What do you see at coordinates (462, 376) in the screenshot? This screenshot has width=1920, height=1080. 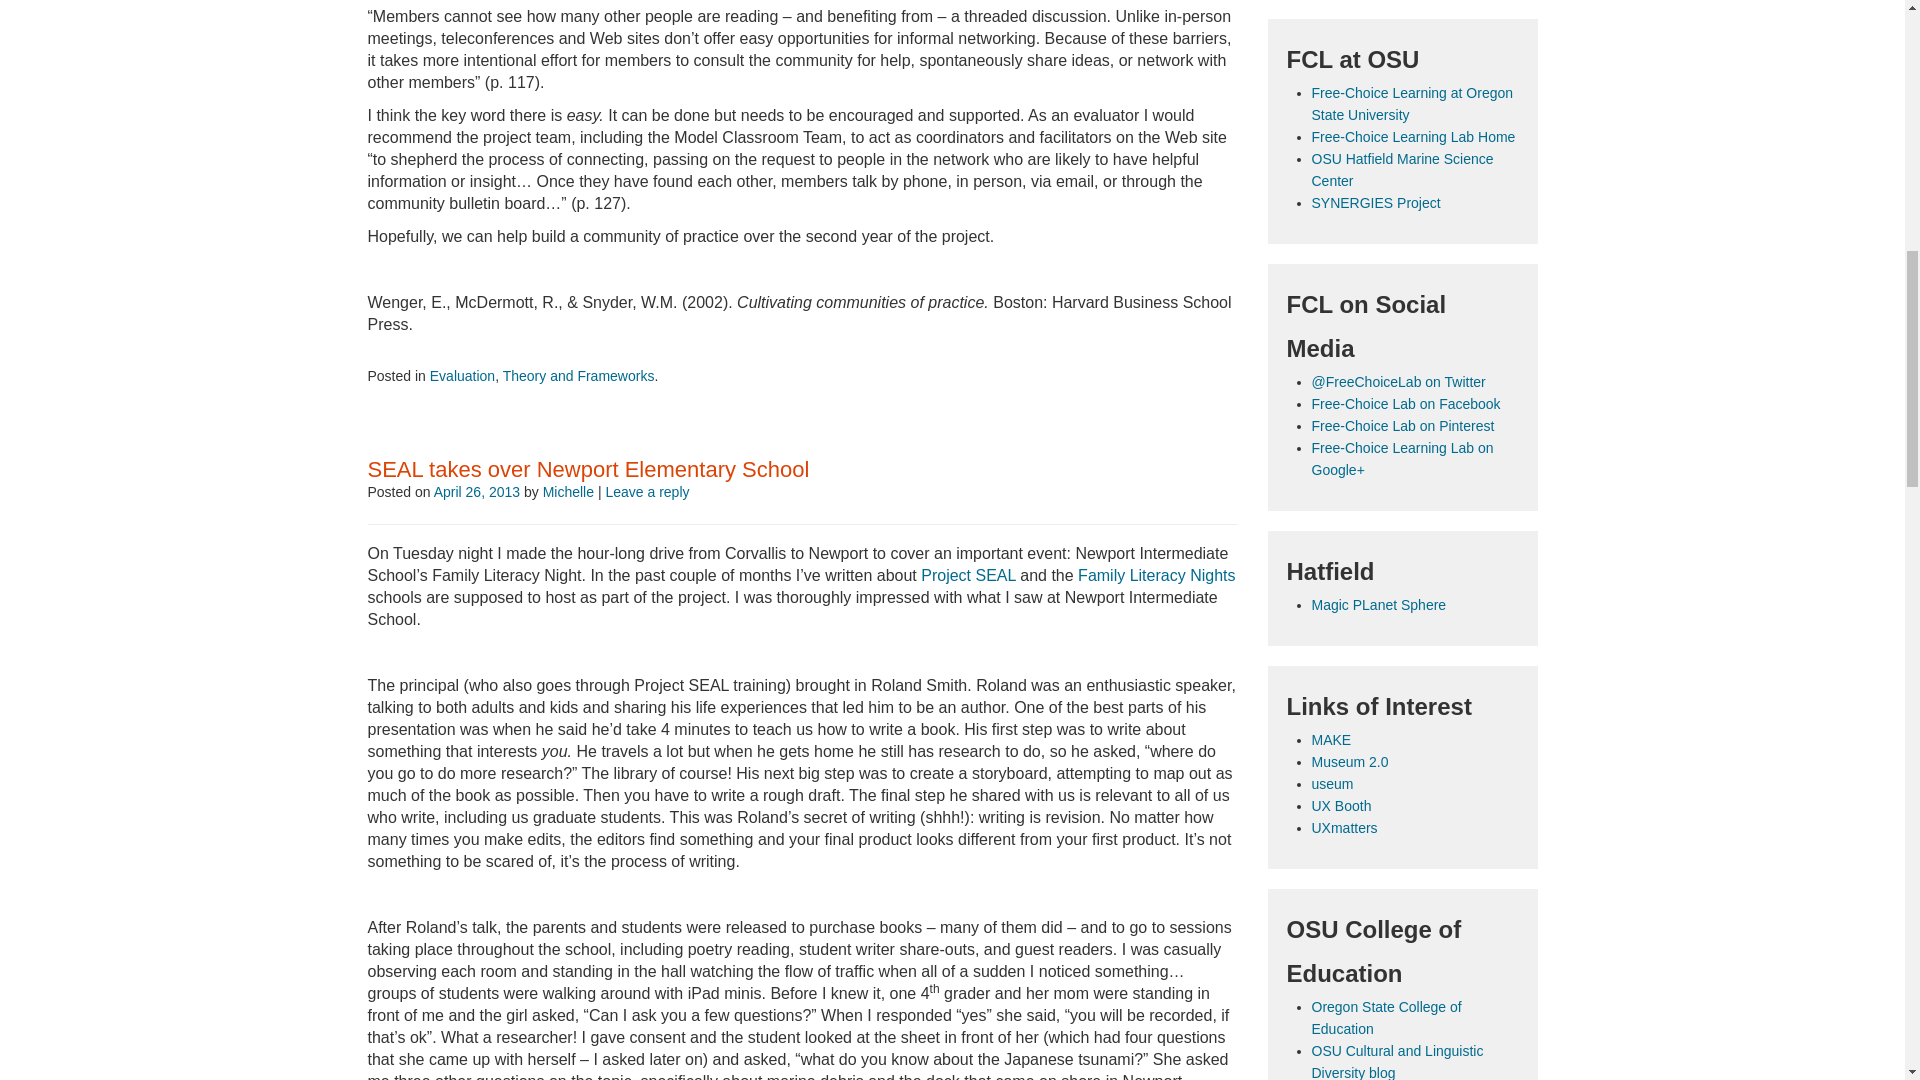 I see `Evaluation` at bounding box center [462, 376].